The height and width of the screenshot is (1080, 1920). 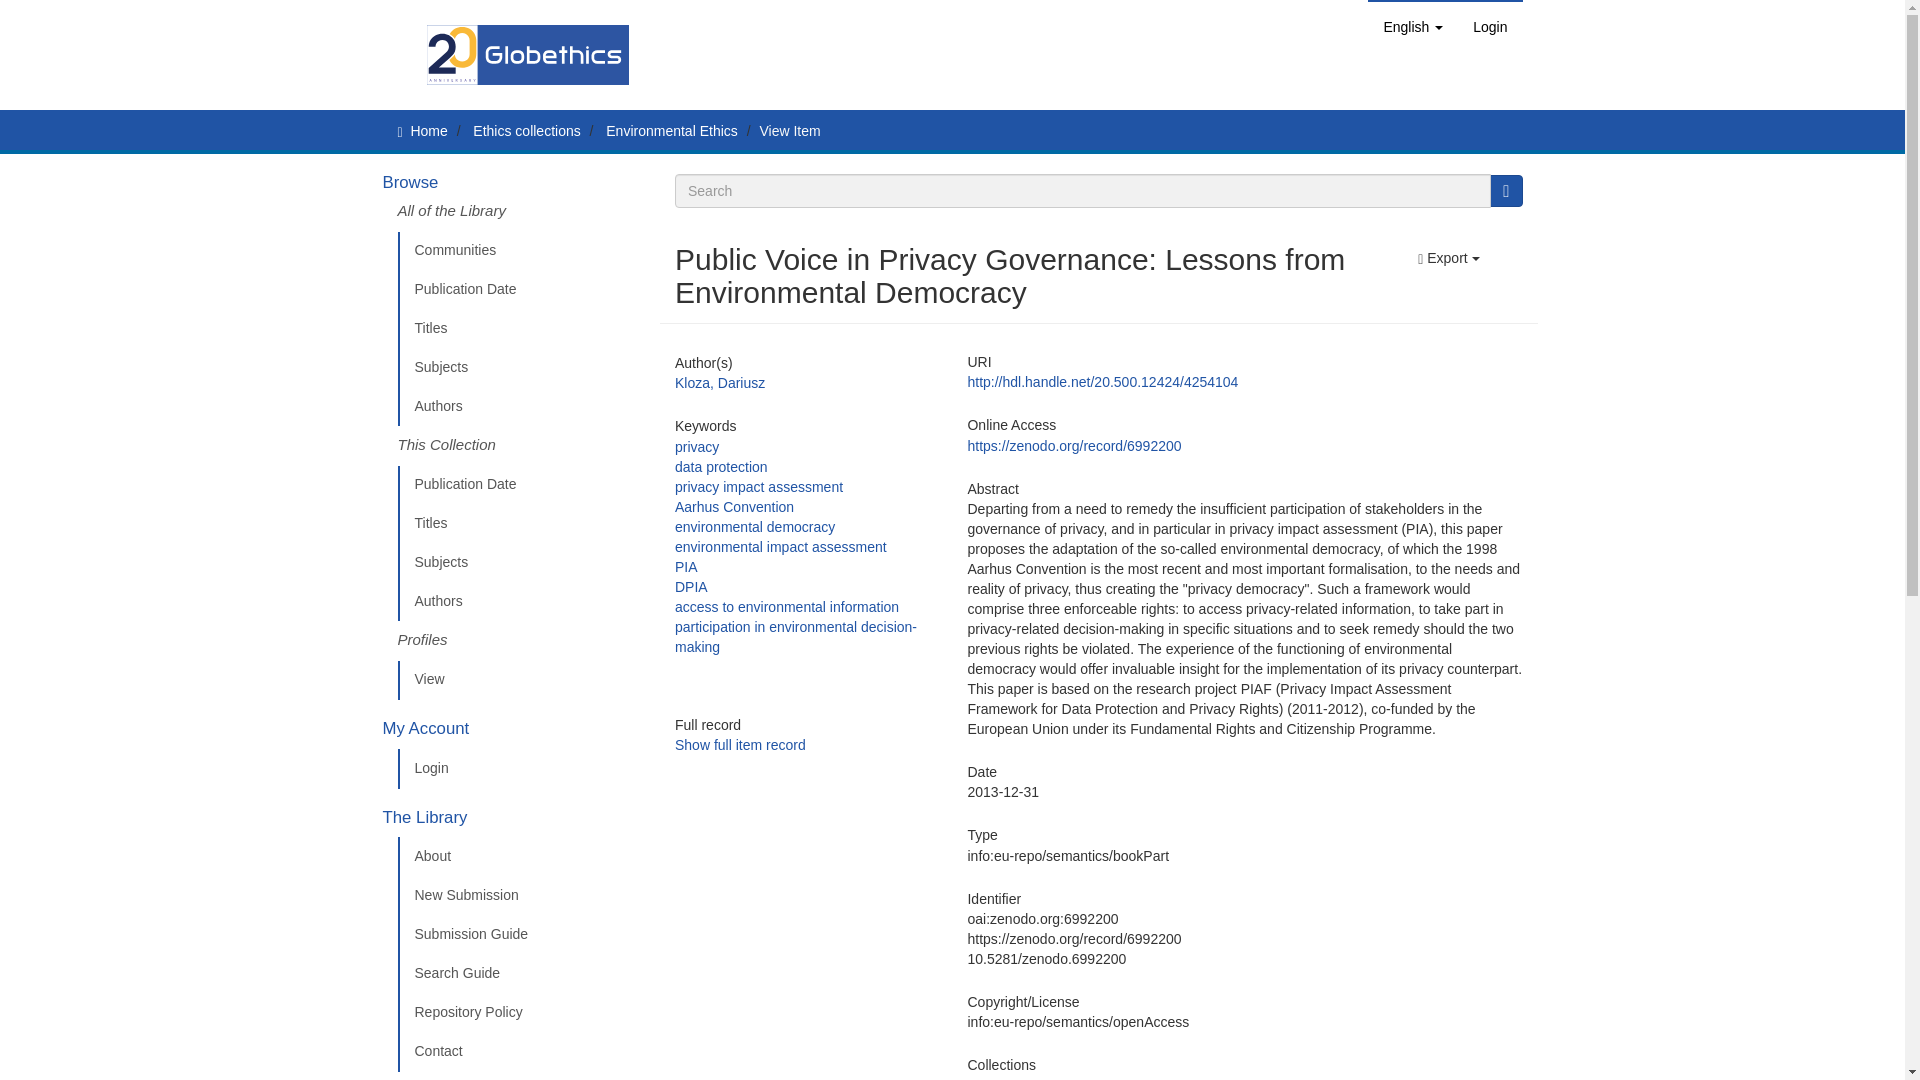 I want to click on Communities, so click(x=521, y=251).